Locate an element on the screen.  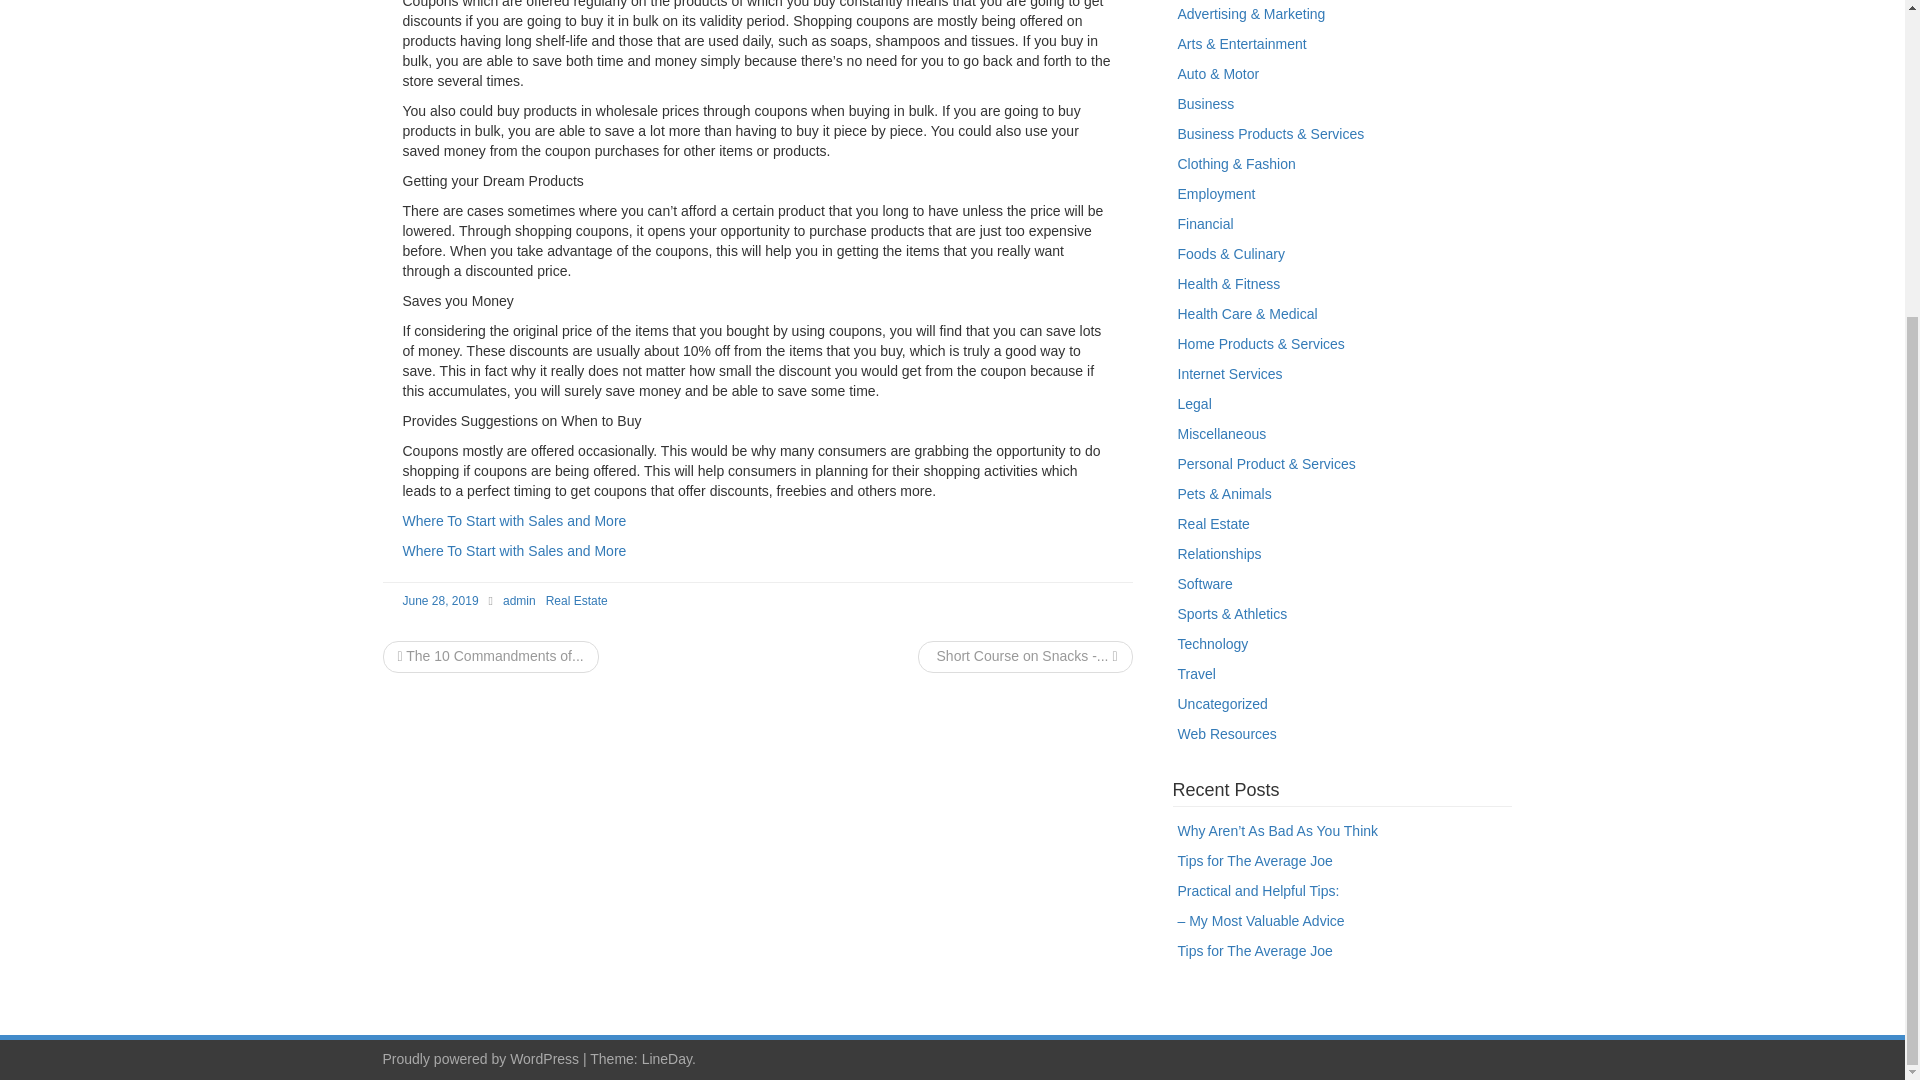
 The 10 Commandments of... is located at coordinates (490, 656).